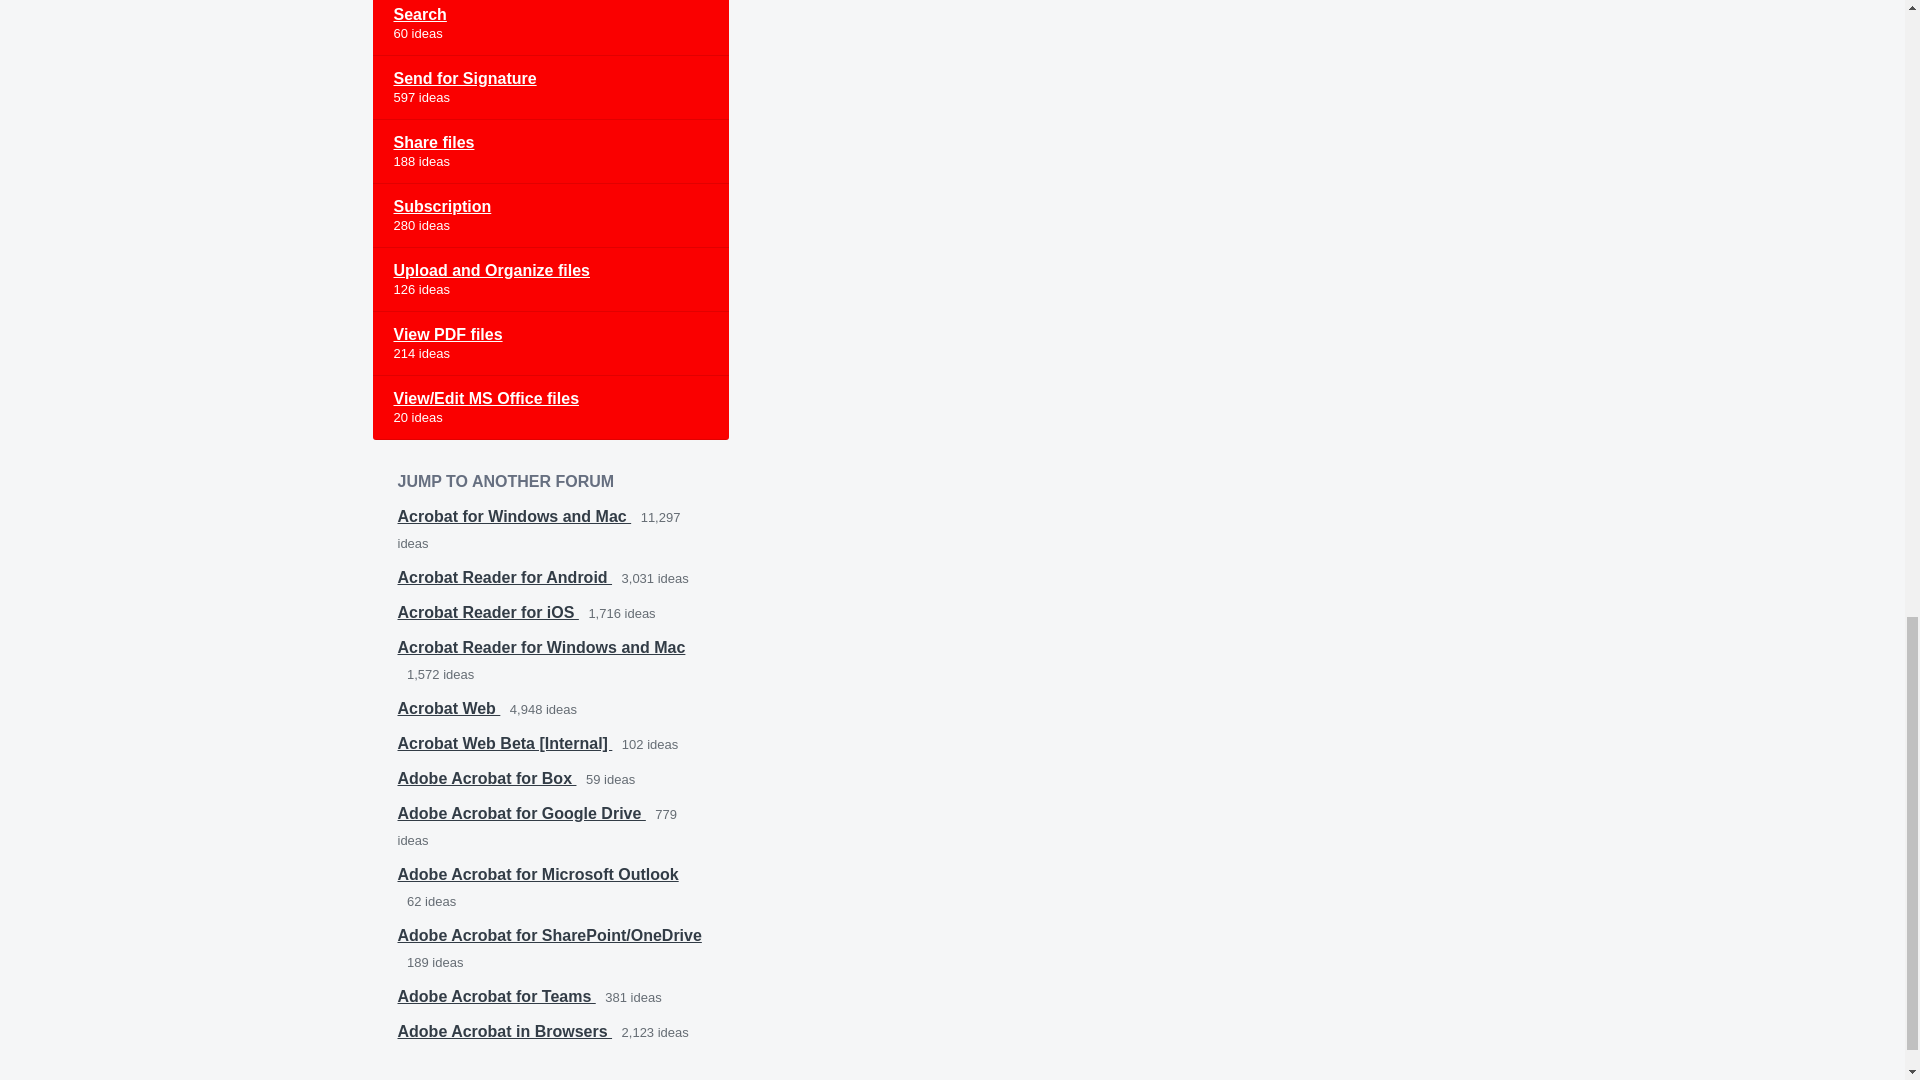 The width and height of the screenshot is (1920, 1080). What do you see at coordinates (550, 28) in the screenshot?
I see `View all ideas in category Search` at bounding box center [550, 28].